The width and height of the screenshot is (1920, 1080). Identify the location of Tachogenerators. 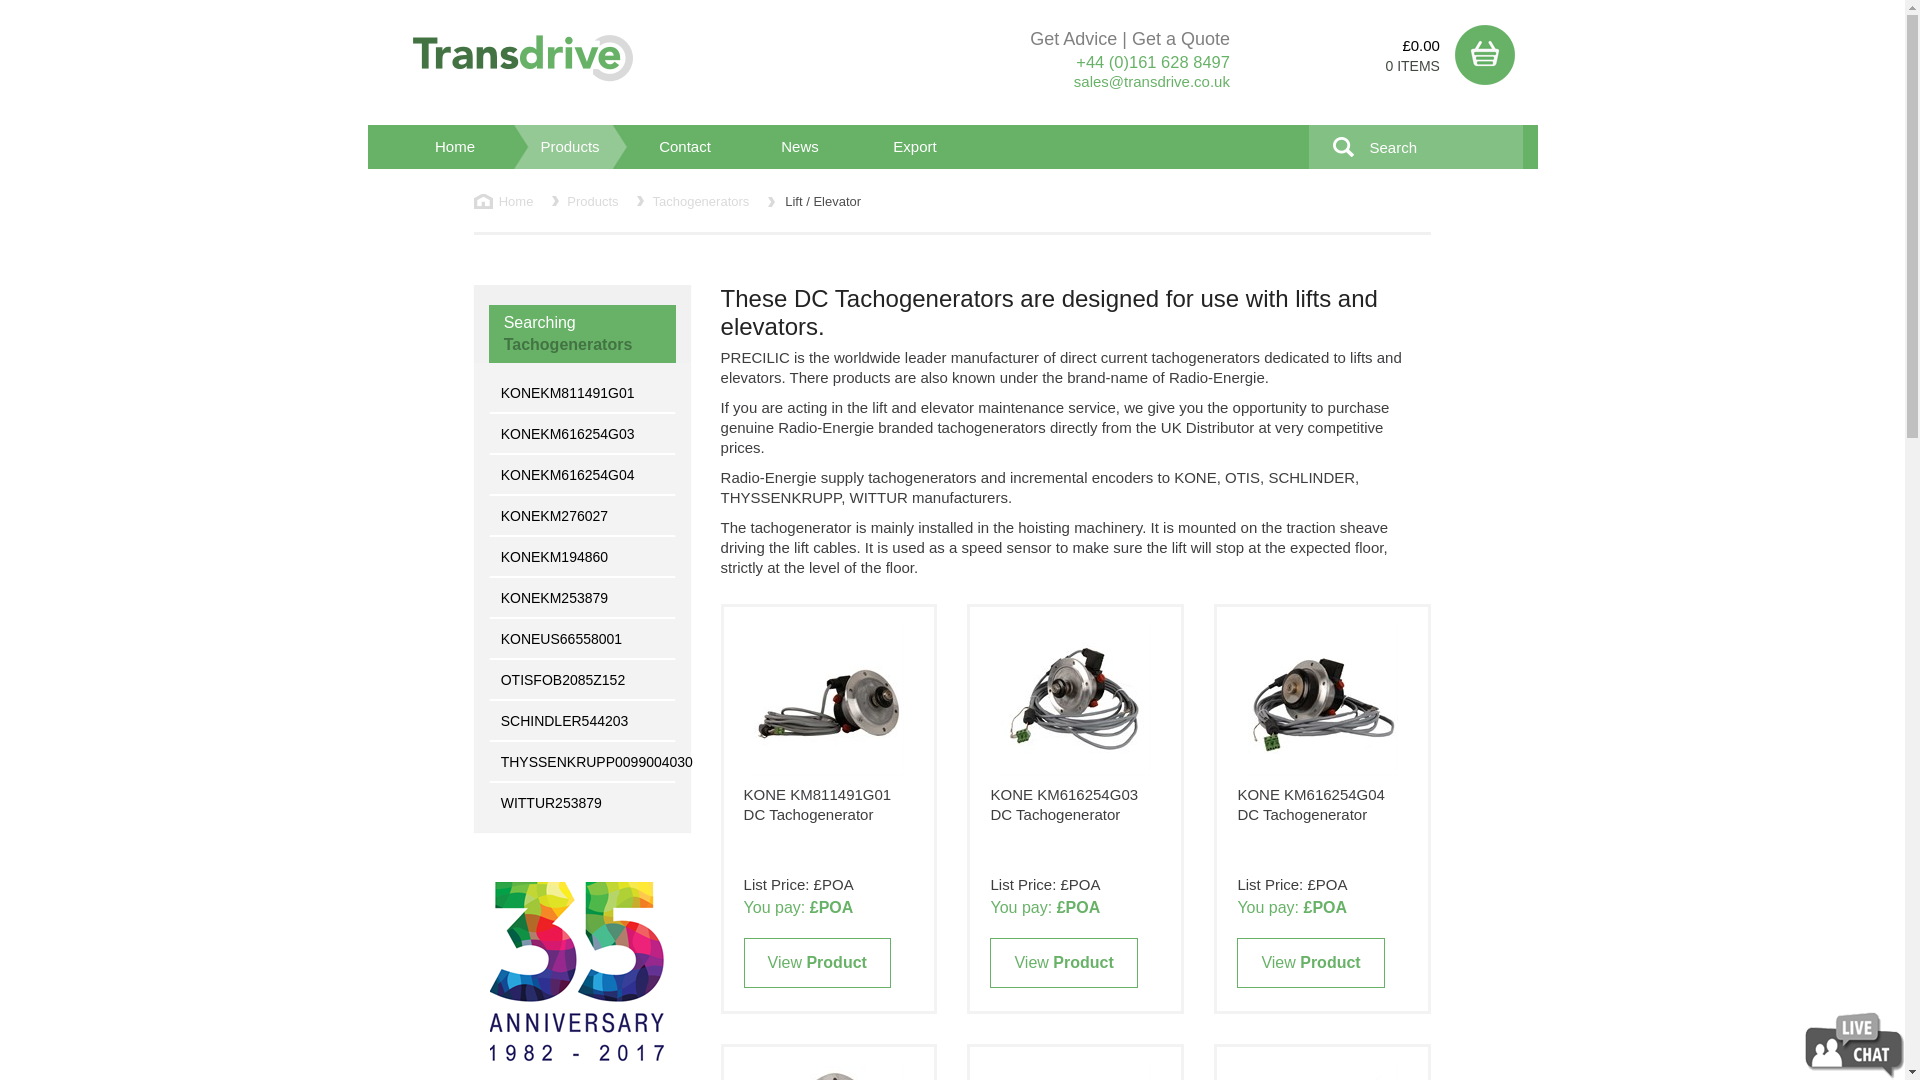
(700, 202).